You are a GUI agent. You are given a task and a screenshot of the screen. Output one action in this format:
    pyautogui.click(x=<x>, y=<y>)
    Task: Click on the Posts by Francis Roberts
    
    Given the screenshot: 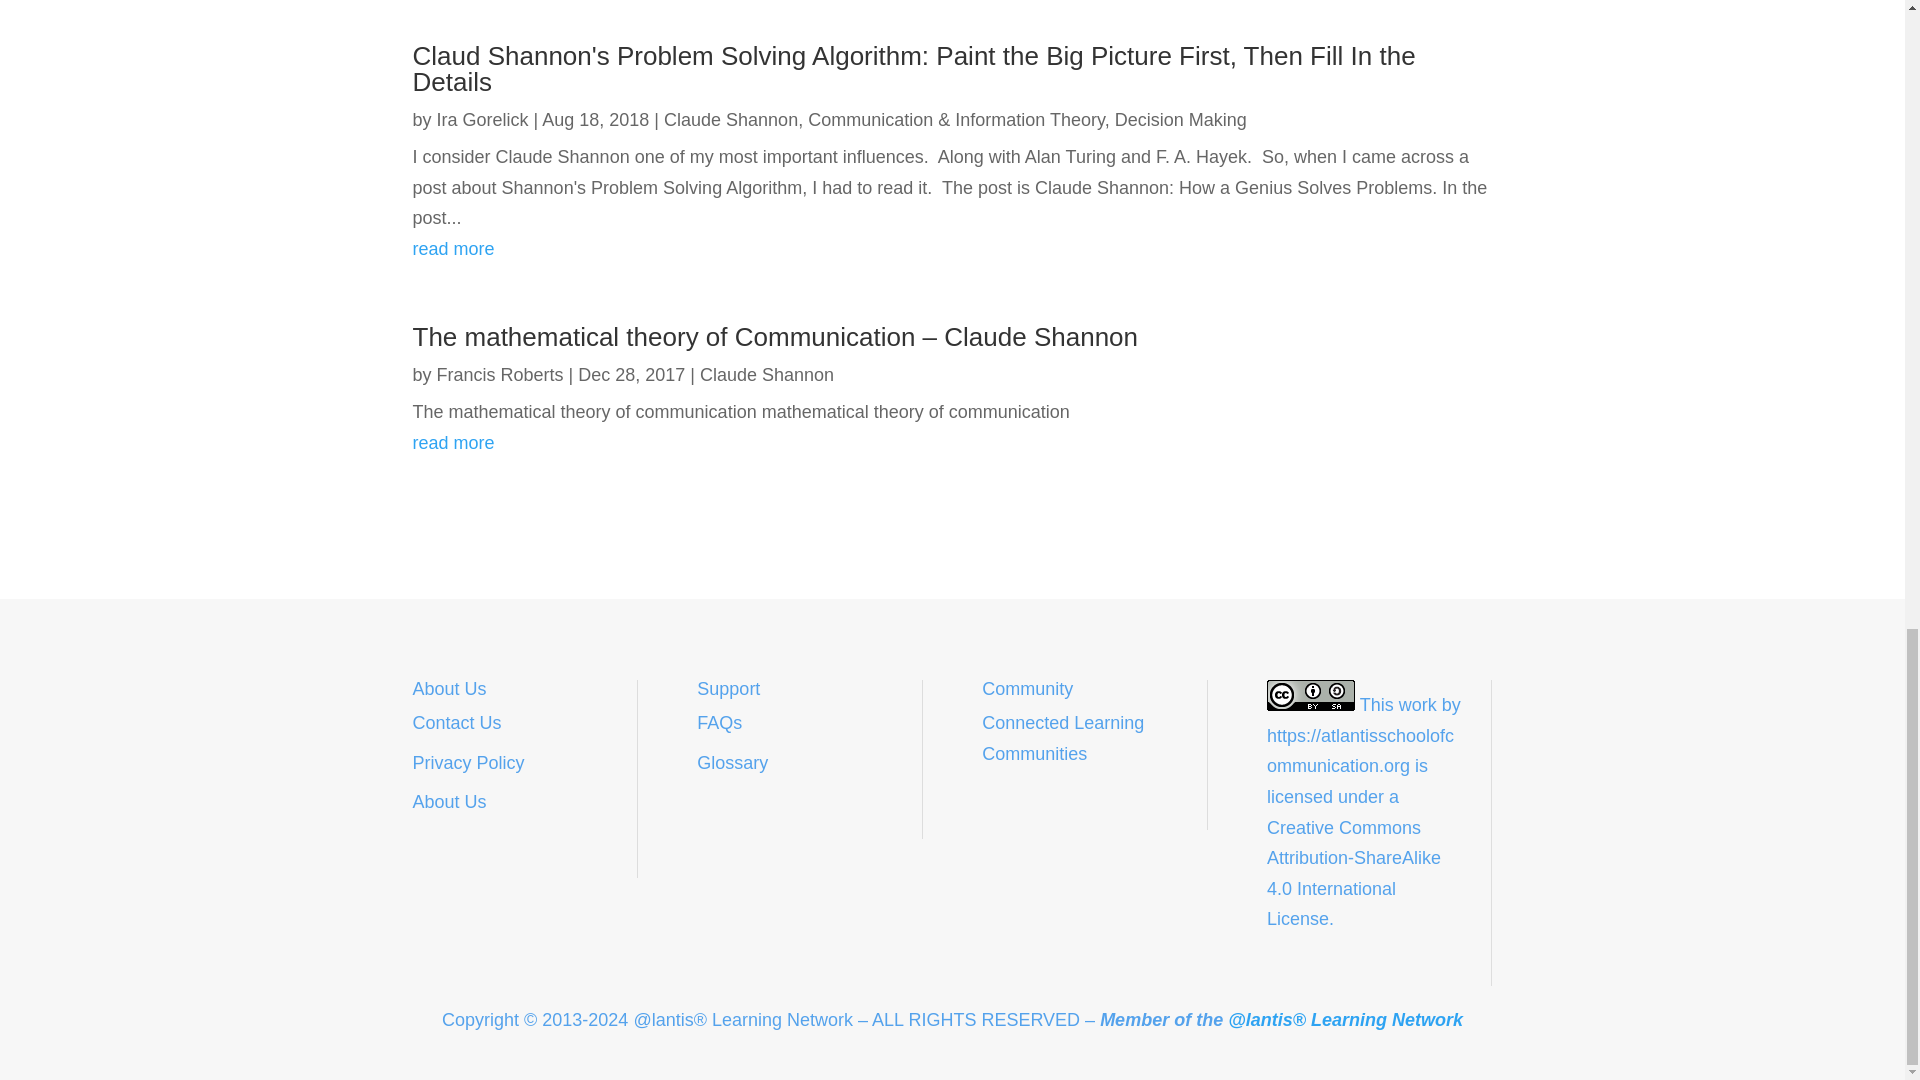 What is the action you would take?
    pyautogui.click(x=500, y=374)
    